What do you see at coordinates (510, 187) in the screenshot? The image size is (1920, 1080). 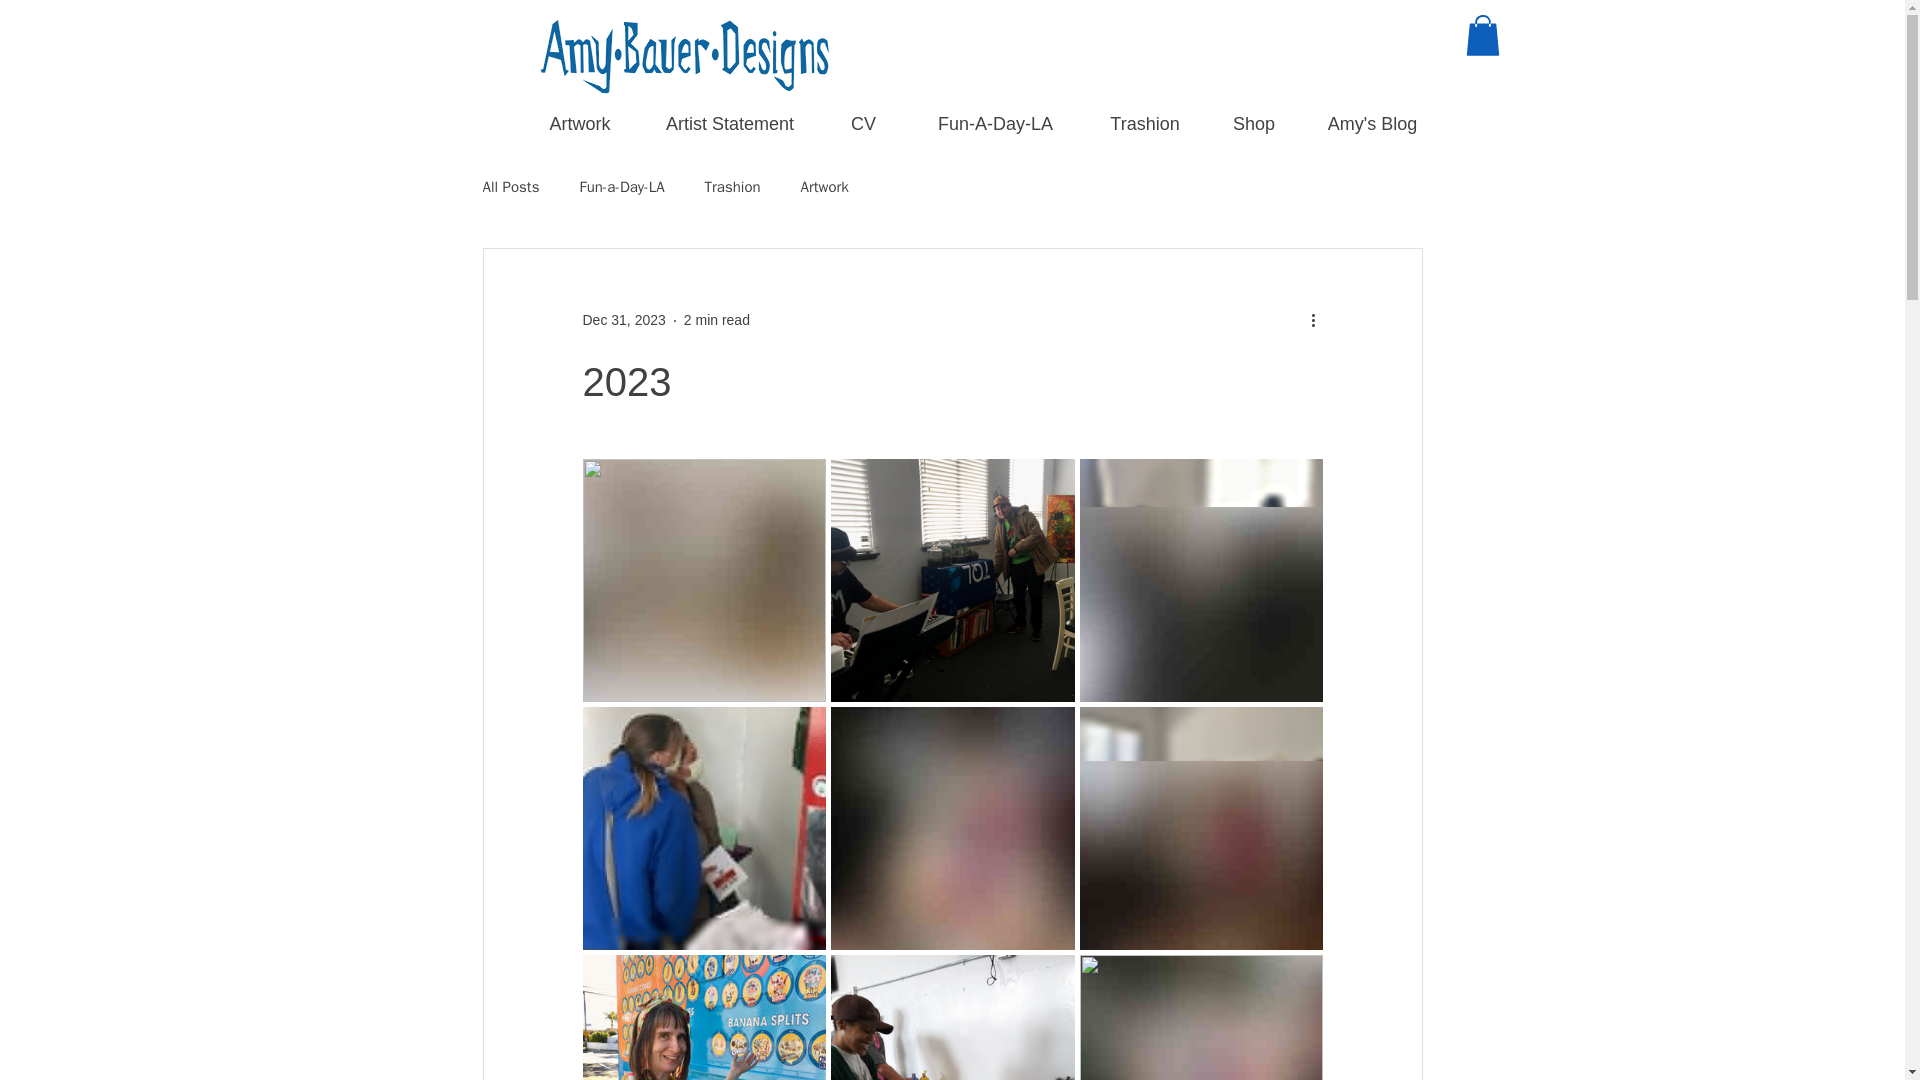 I see `All Posts` at bounding box center [510, 187].